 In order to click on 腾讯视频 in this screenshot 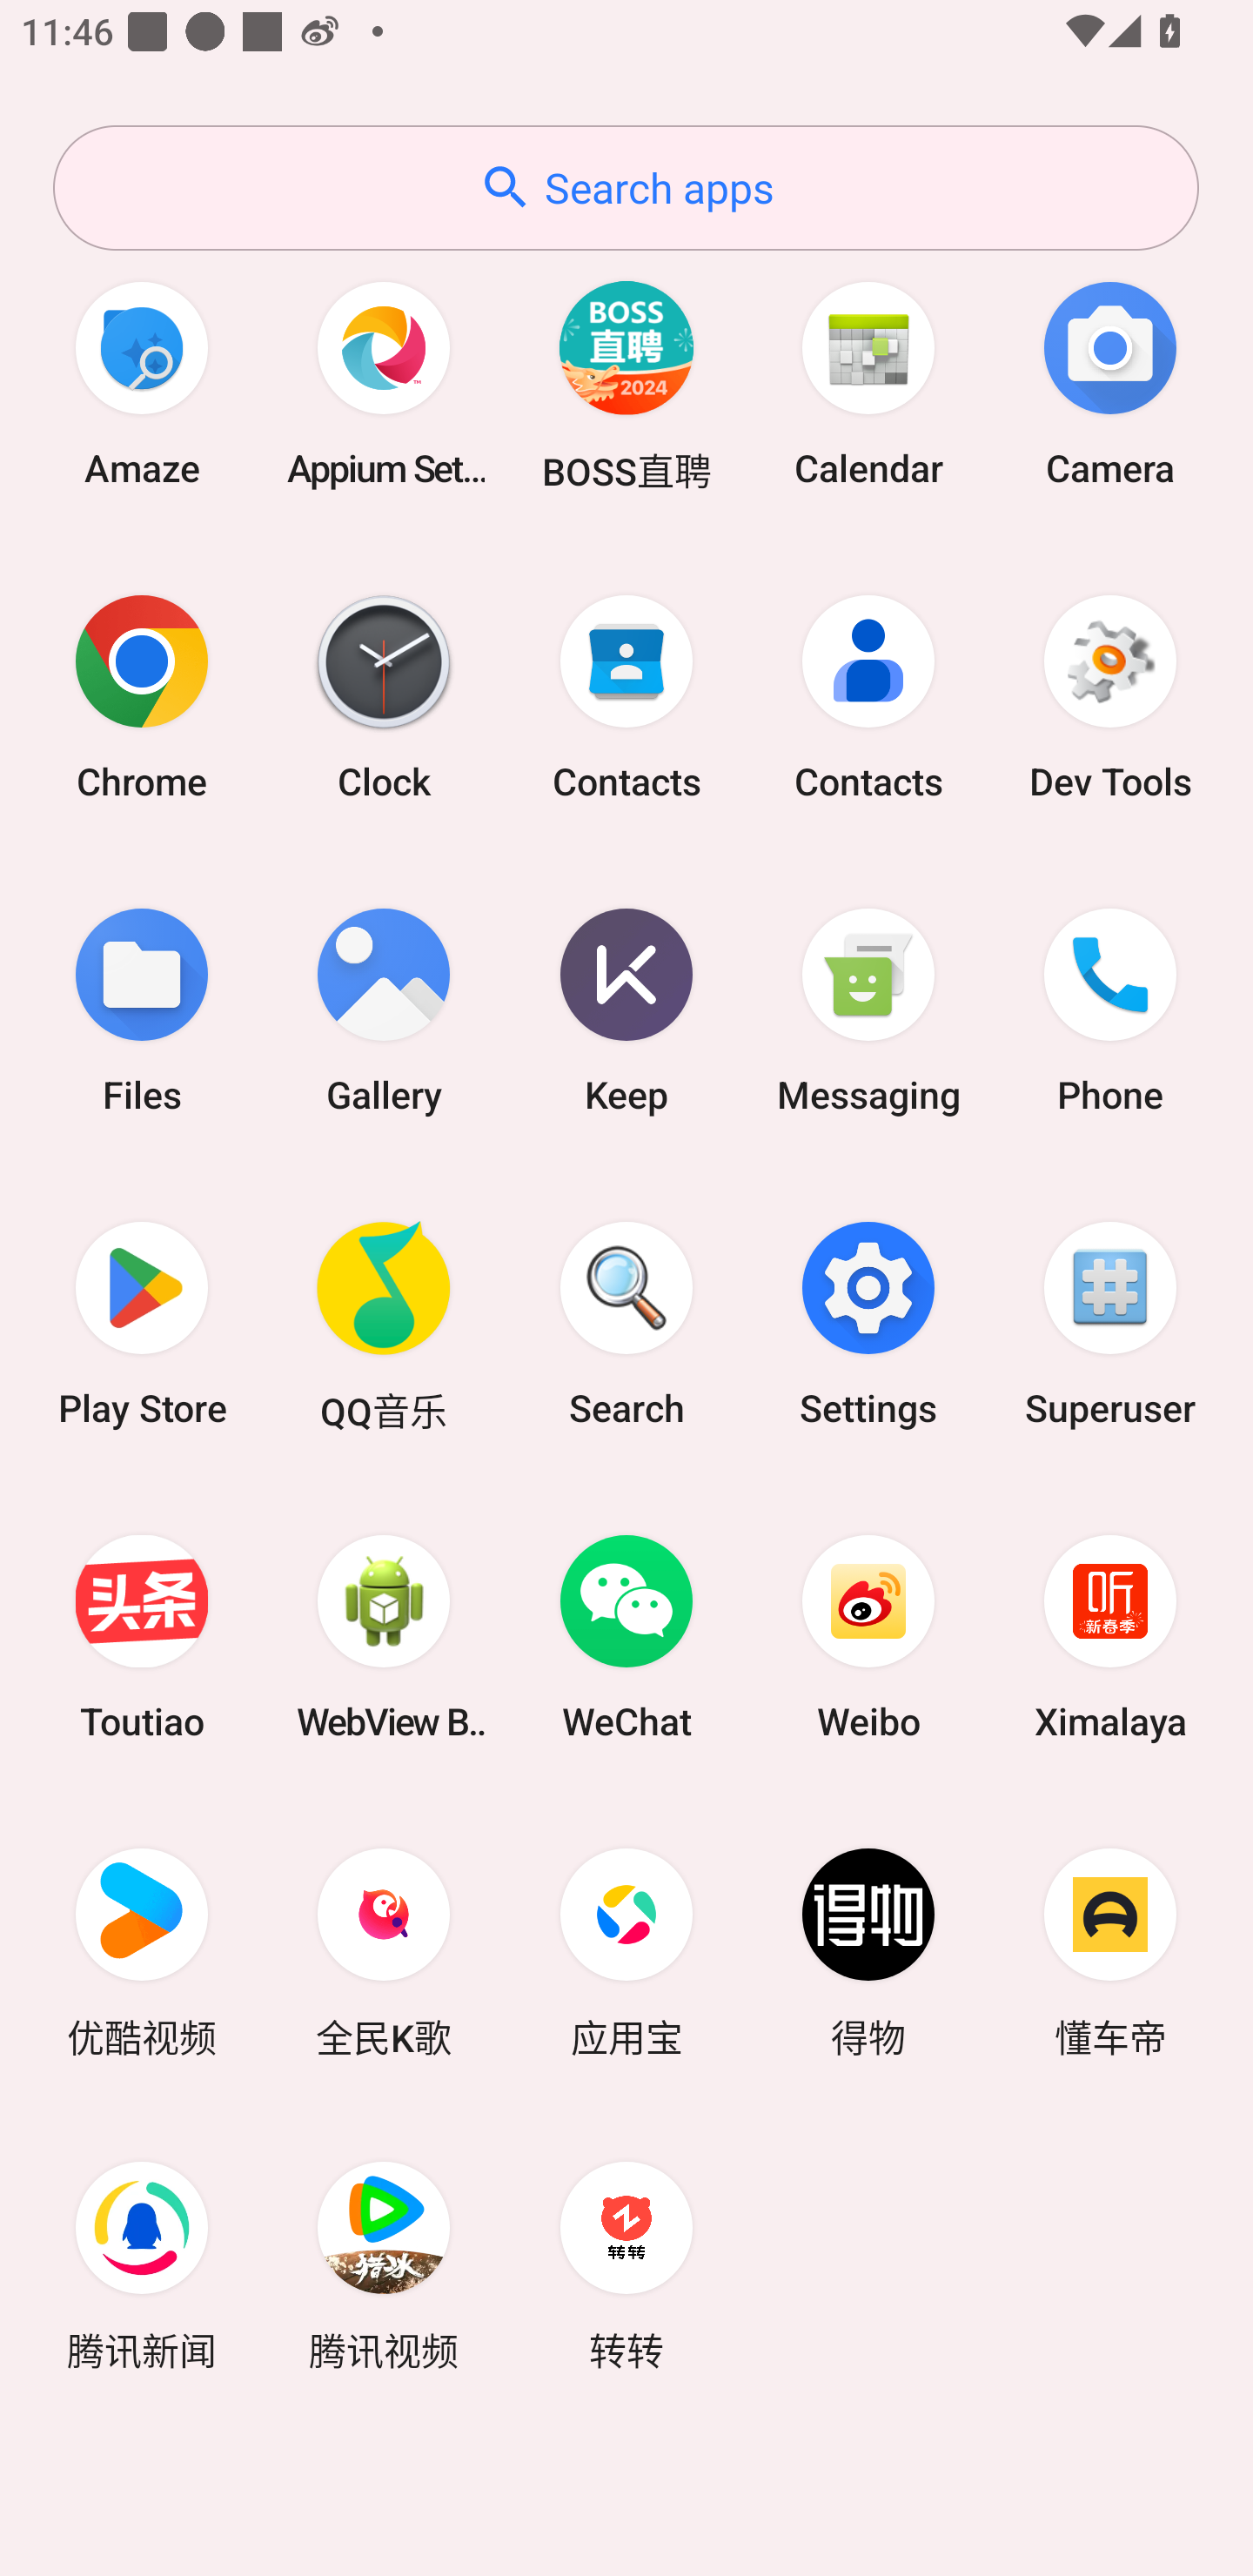, I will do `click(384, 2264)`.